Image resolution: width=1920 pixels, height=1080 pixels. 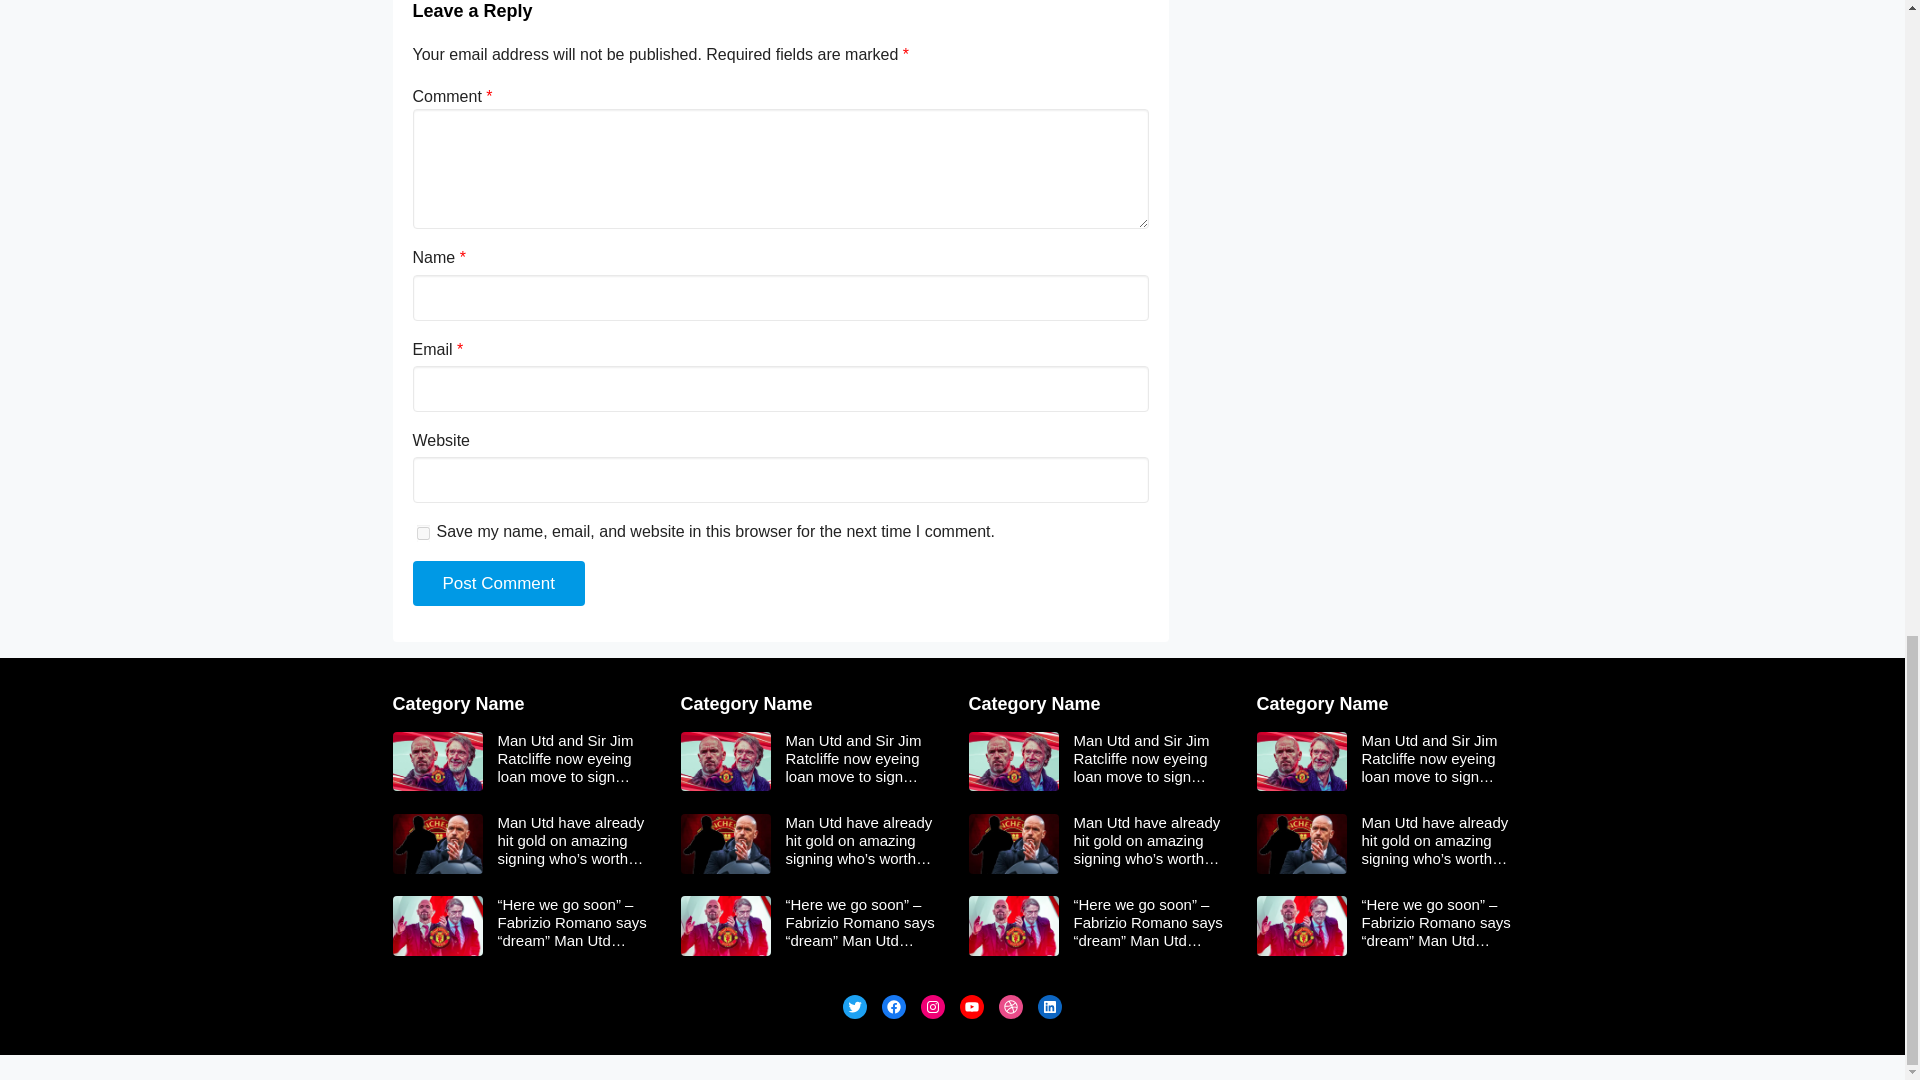 What do you see at coordinates (746, 704) in the screenshot?
I see `Category Name` at bounding box center [746, 704].